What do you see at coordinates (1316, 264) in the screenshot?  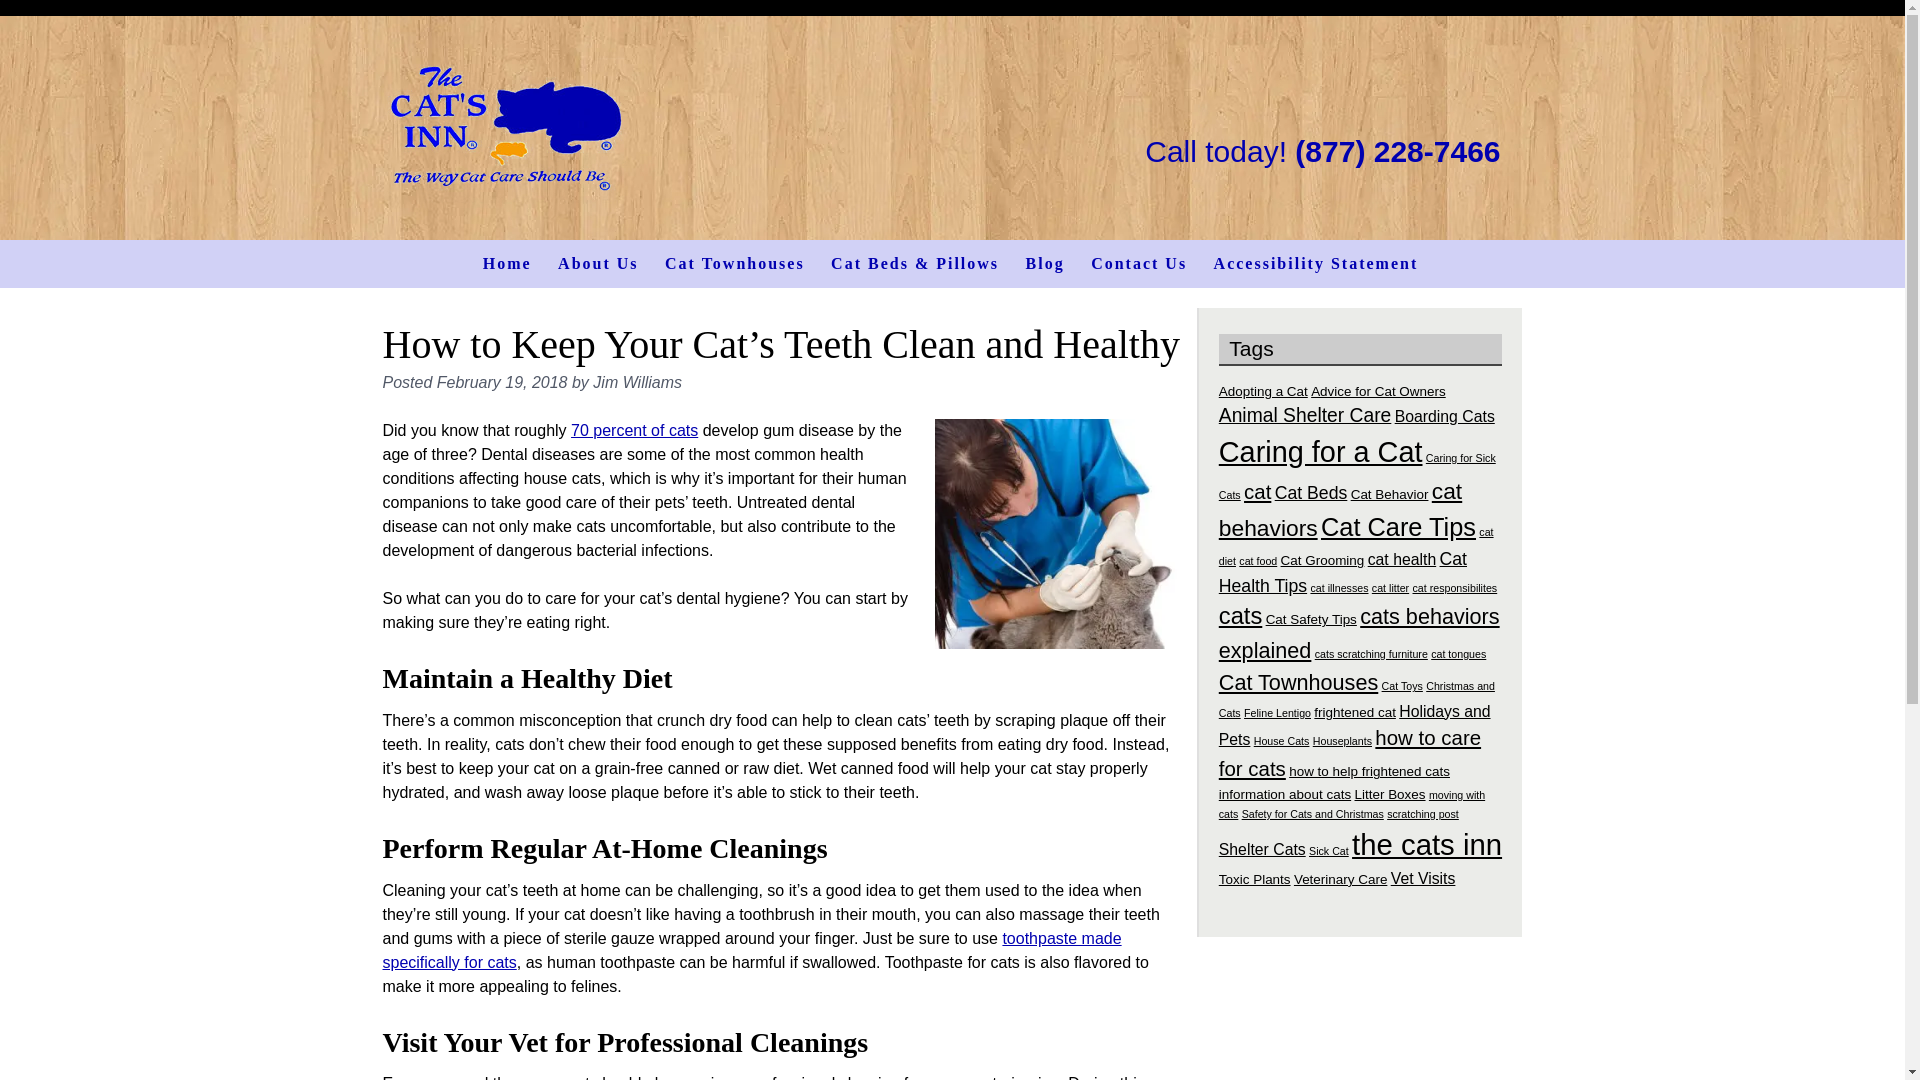 I see `Accessibility Statement` at bounding box center [1316, 264].